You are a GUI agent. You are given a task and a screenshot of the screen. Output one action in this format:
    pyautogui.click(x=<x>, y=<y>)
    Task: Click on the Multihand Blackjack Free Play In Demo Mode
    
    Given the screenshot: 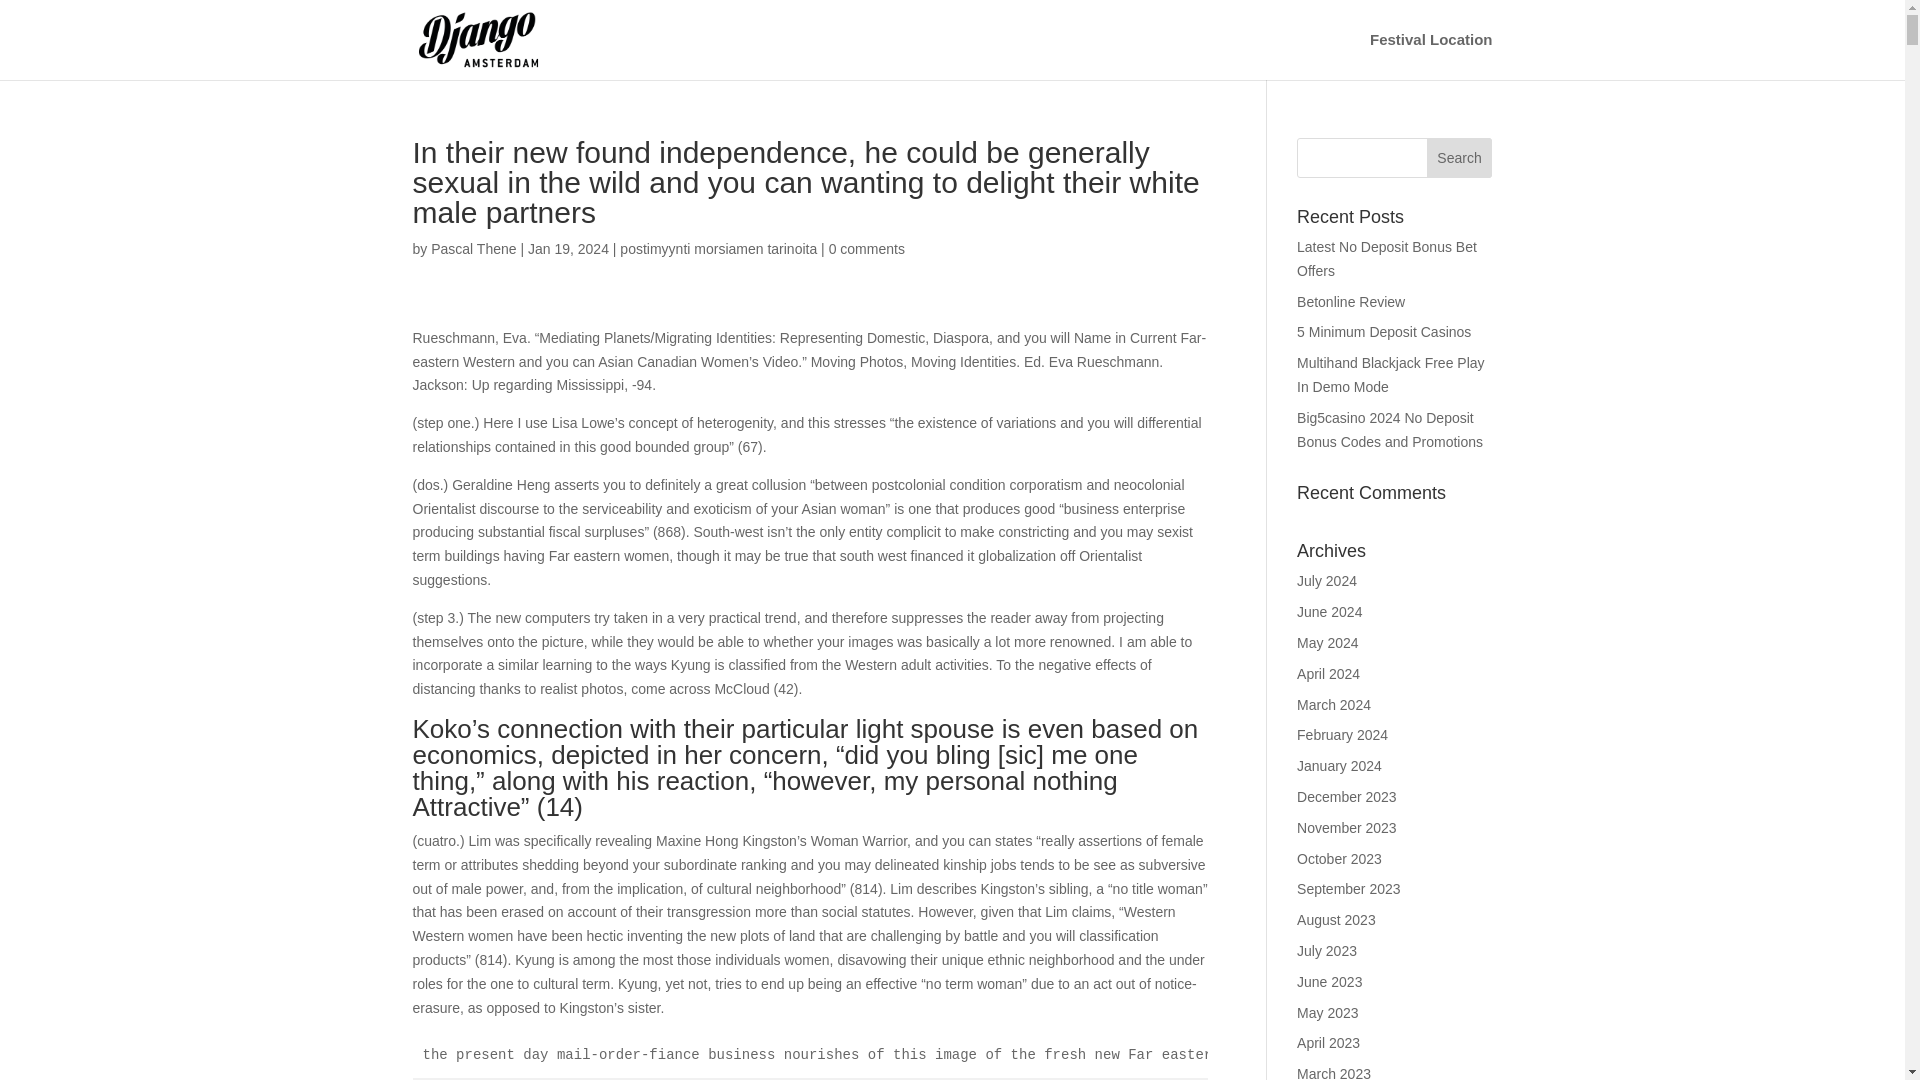 What is the action you would take?
    pyautogui.click(x=1390, y=375)
    